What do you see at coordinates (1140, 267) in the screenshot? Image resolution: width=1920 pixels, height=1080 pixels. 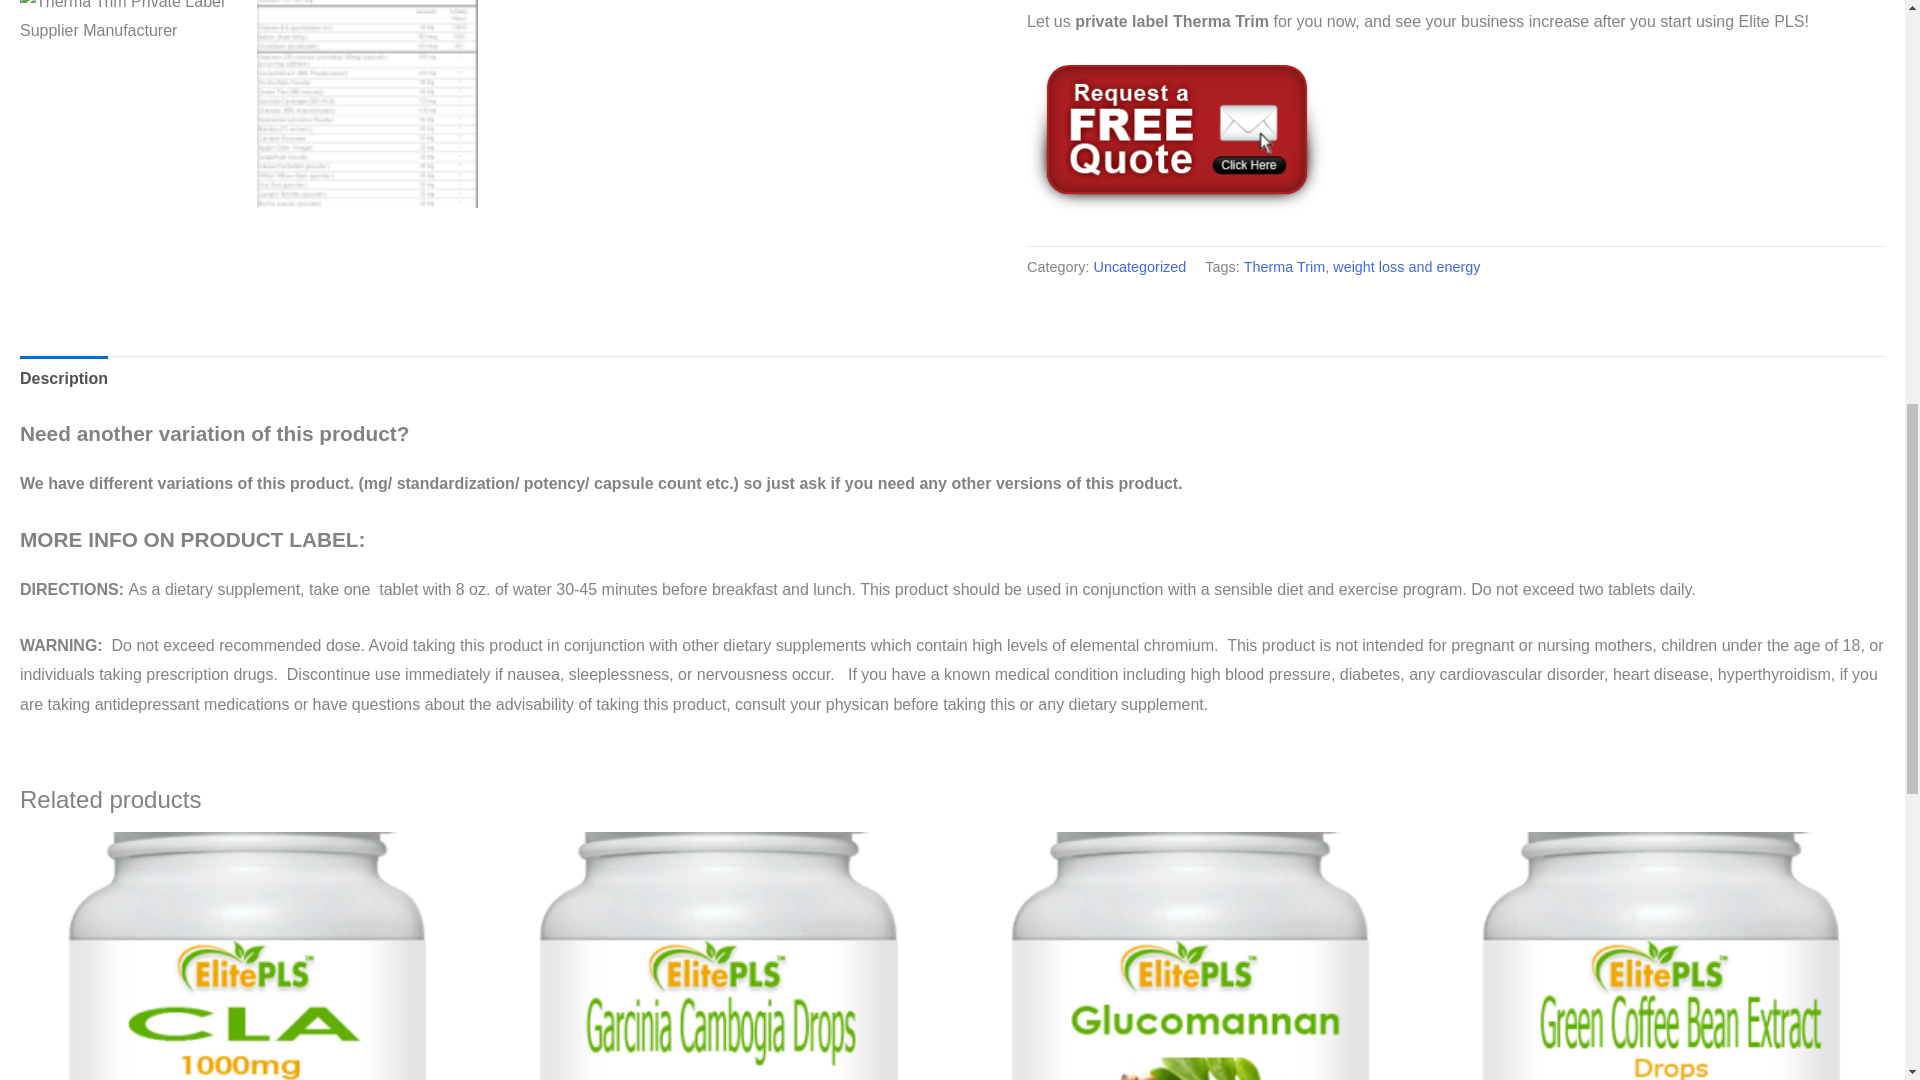 I see `Uncategorized` at bounding box center [1140, 267].